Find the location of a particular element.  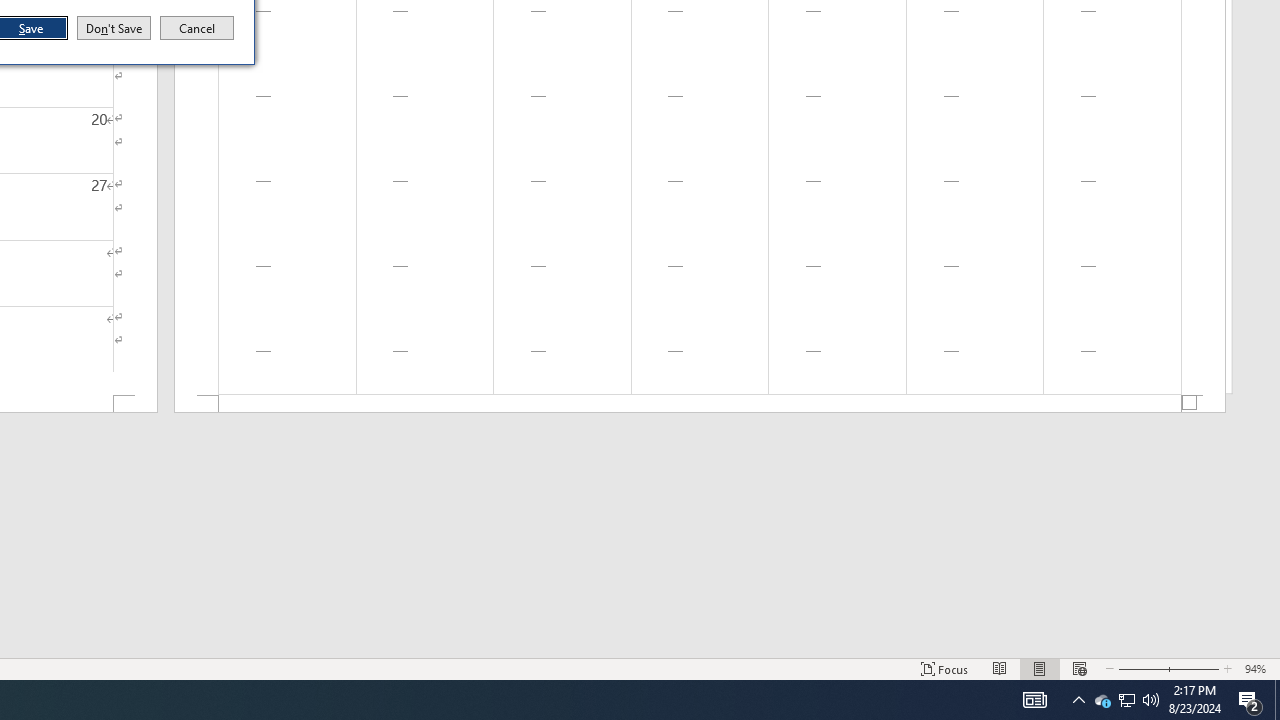

Action Center, 2 new notifications is located at coordinates (1250, 700).